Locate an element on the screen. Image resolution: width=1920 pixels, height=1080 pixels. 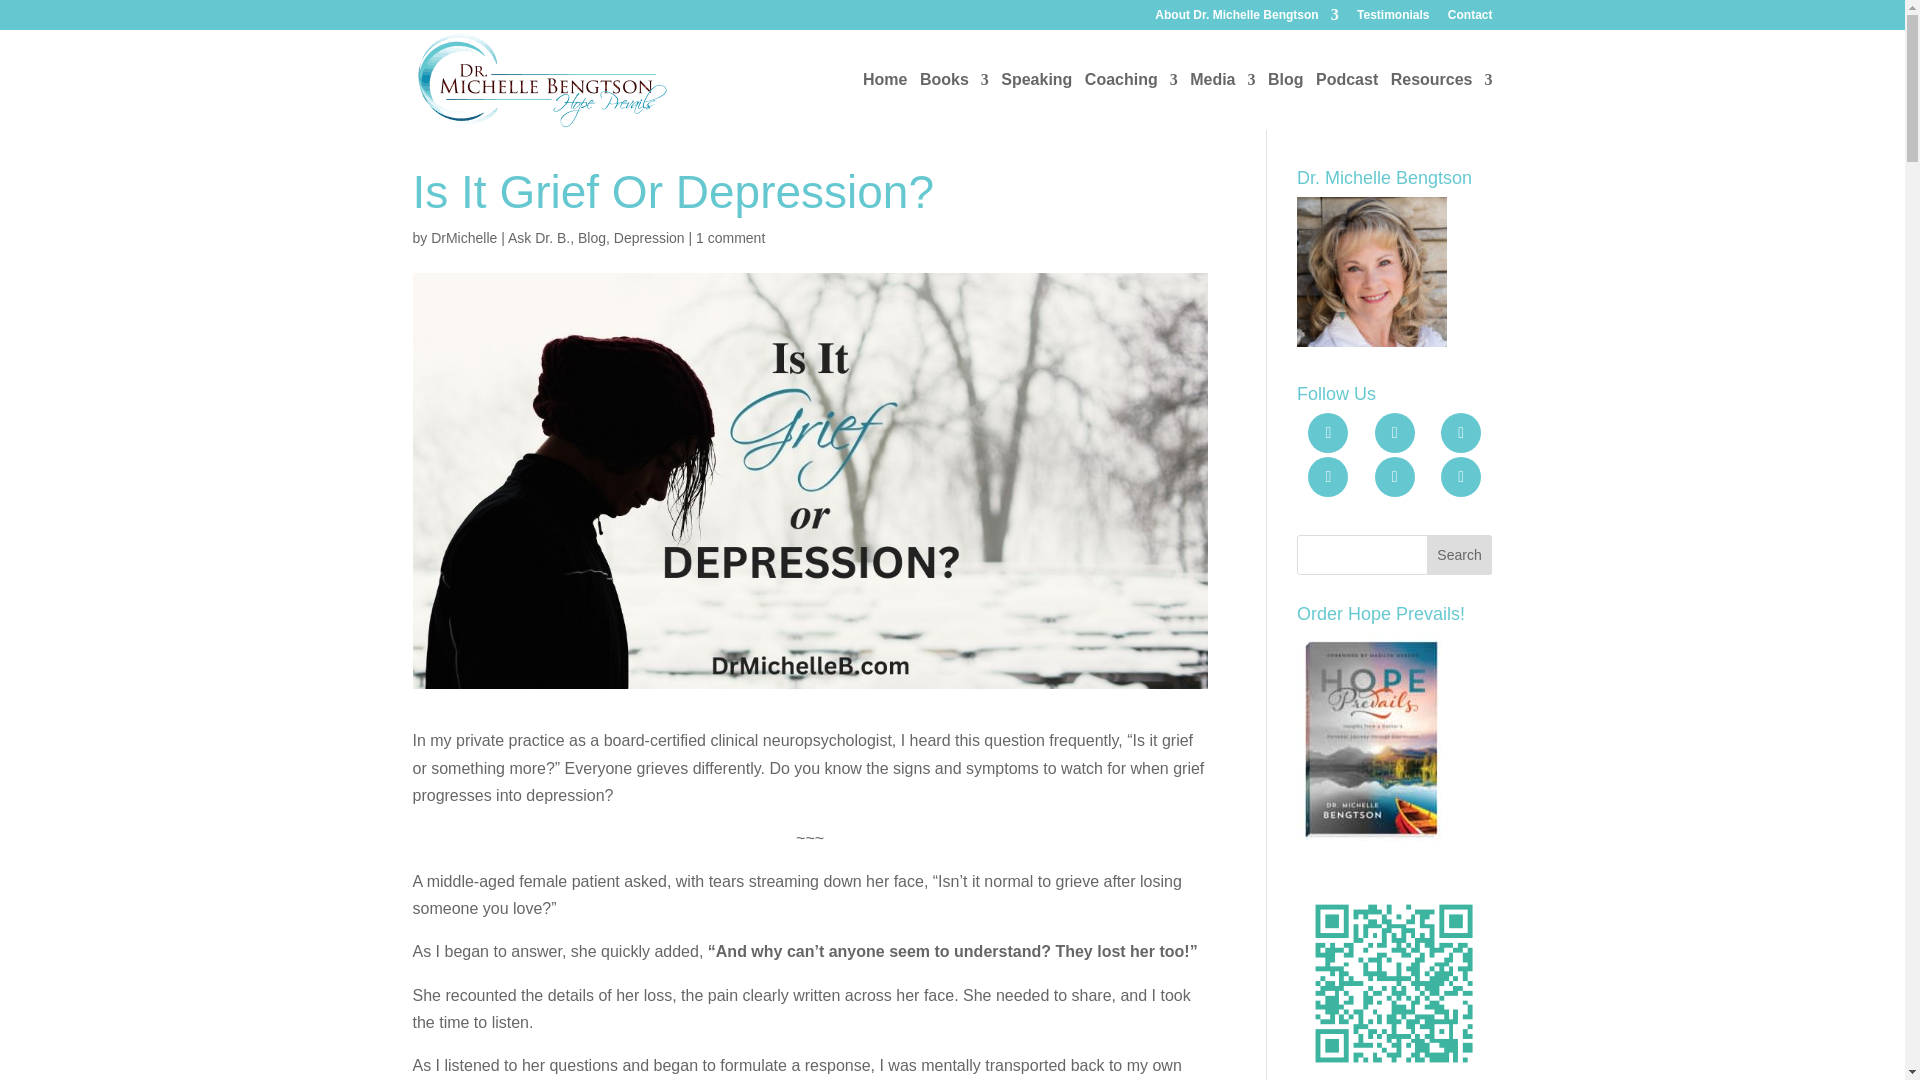
Speaking is located at coordinates (1036, 101).